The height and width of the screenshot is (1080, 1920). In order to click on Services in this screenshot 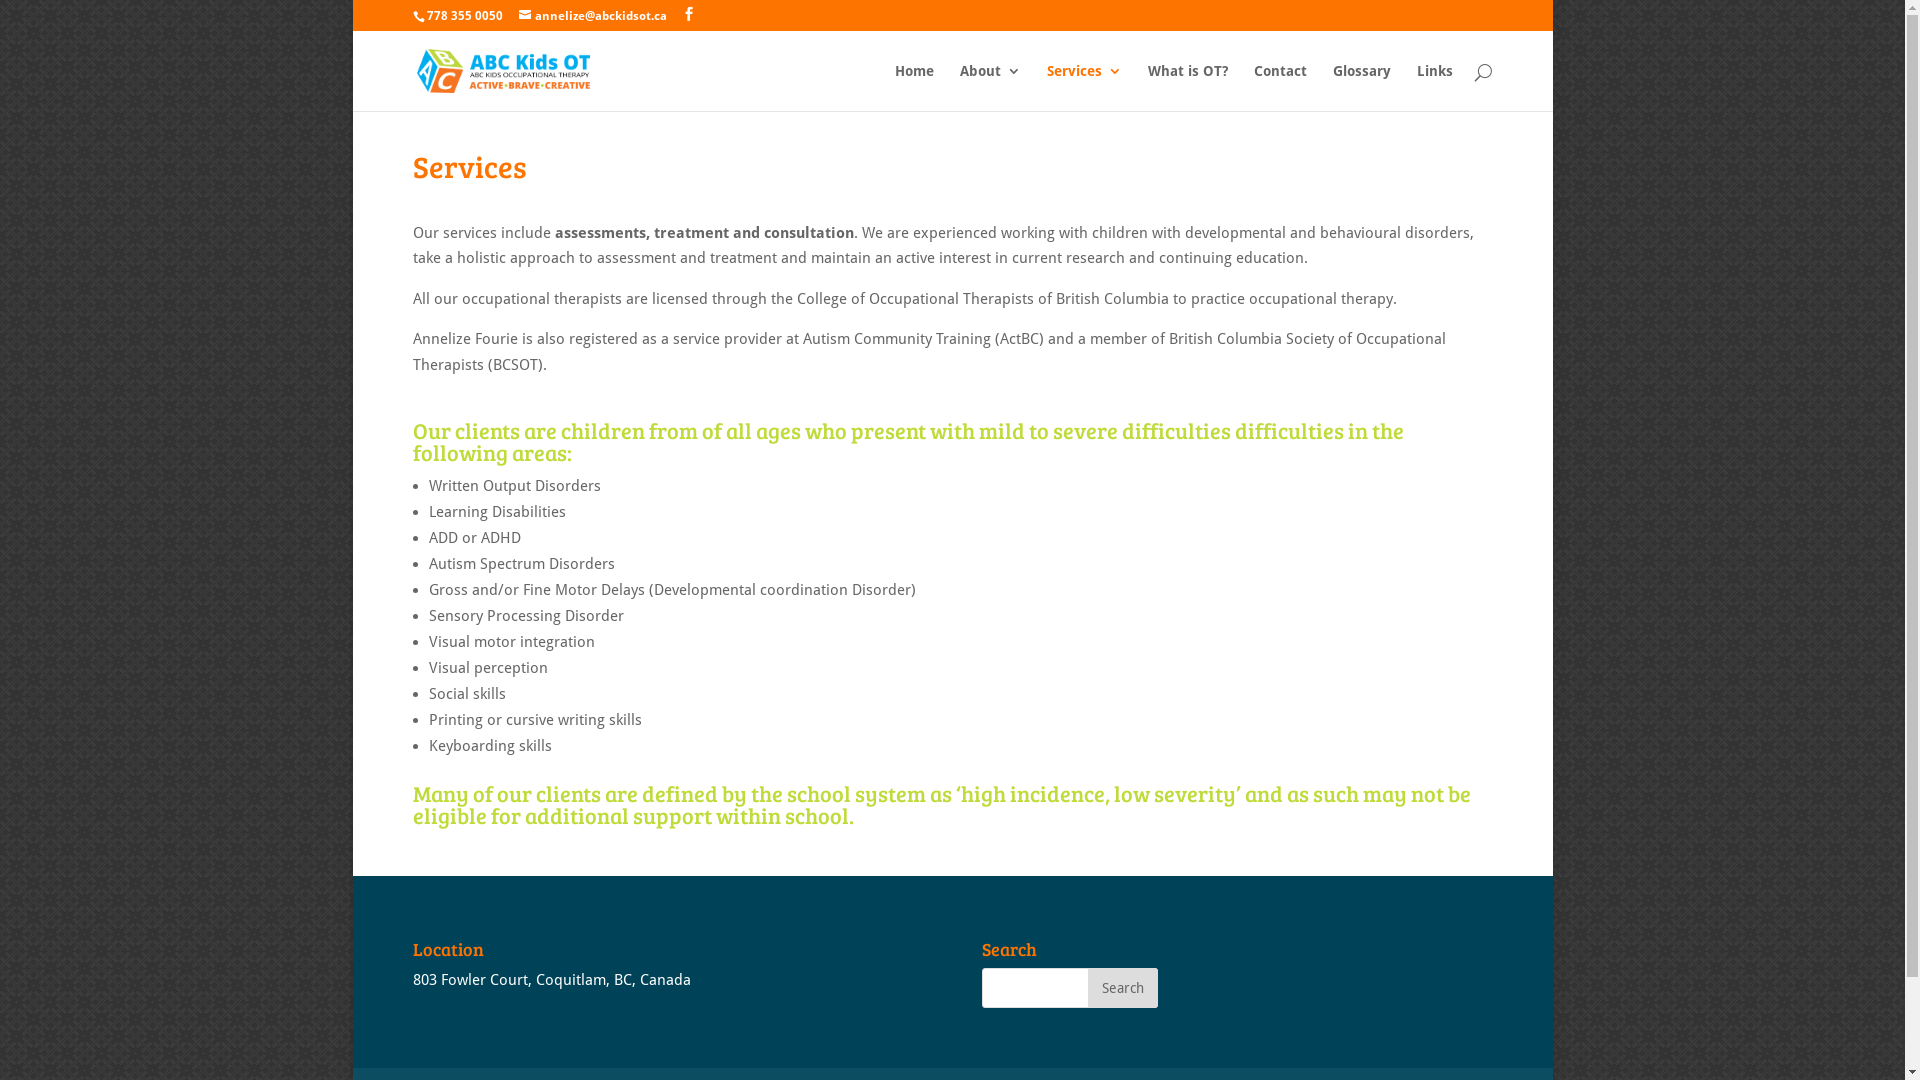, I will do `click(1084, 88)`.